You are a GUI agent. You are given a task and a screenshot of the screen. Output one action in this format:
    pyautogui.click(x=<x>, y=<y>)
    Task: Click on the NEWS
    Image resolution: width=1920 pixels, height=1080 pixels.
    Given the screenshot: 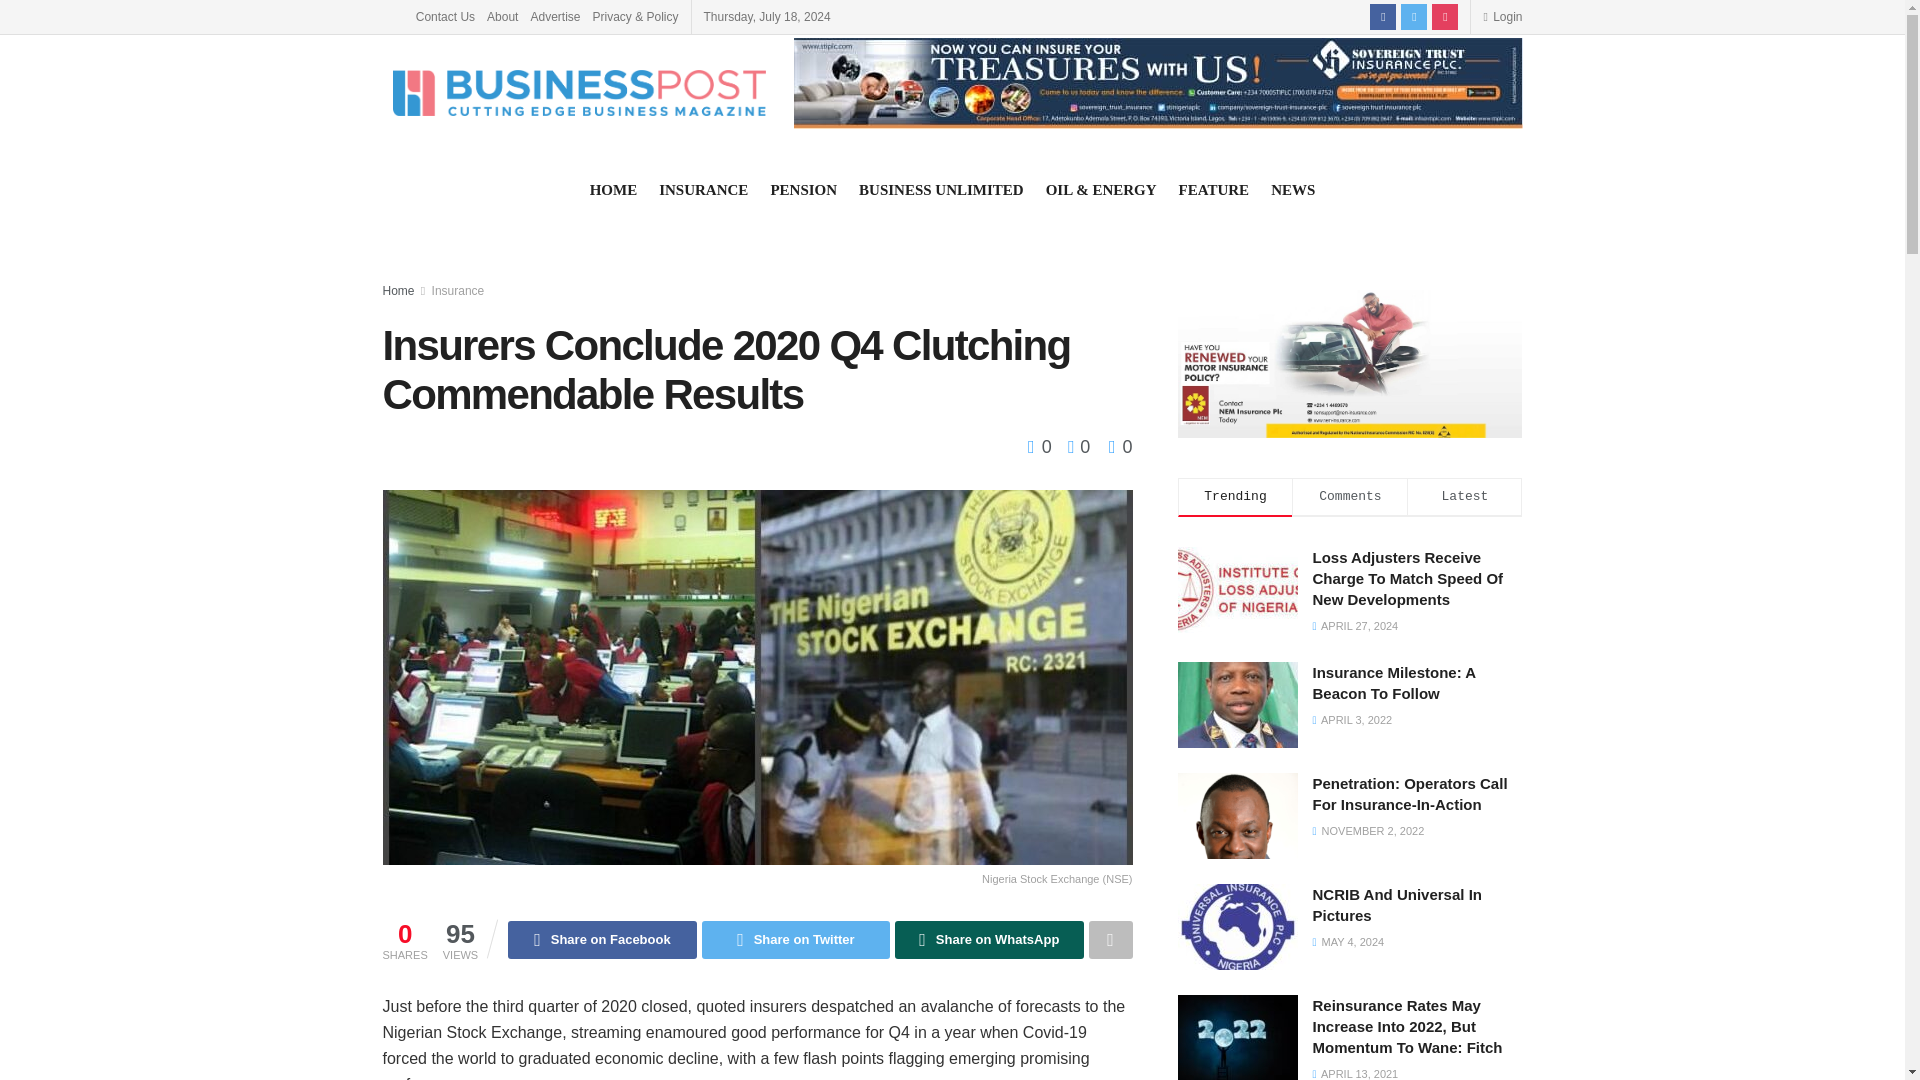 What is the action you would take?
    pyautogui.click(x=1293, y=190)
    